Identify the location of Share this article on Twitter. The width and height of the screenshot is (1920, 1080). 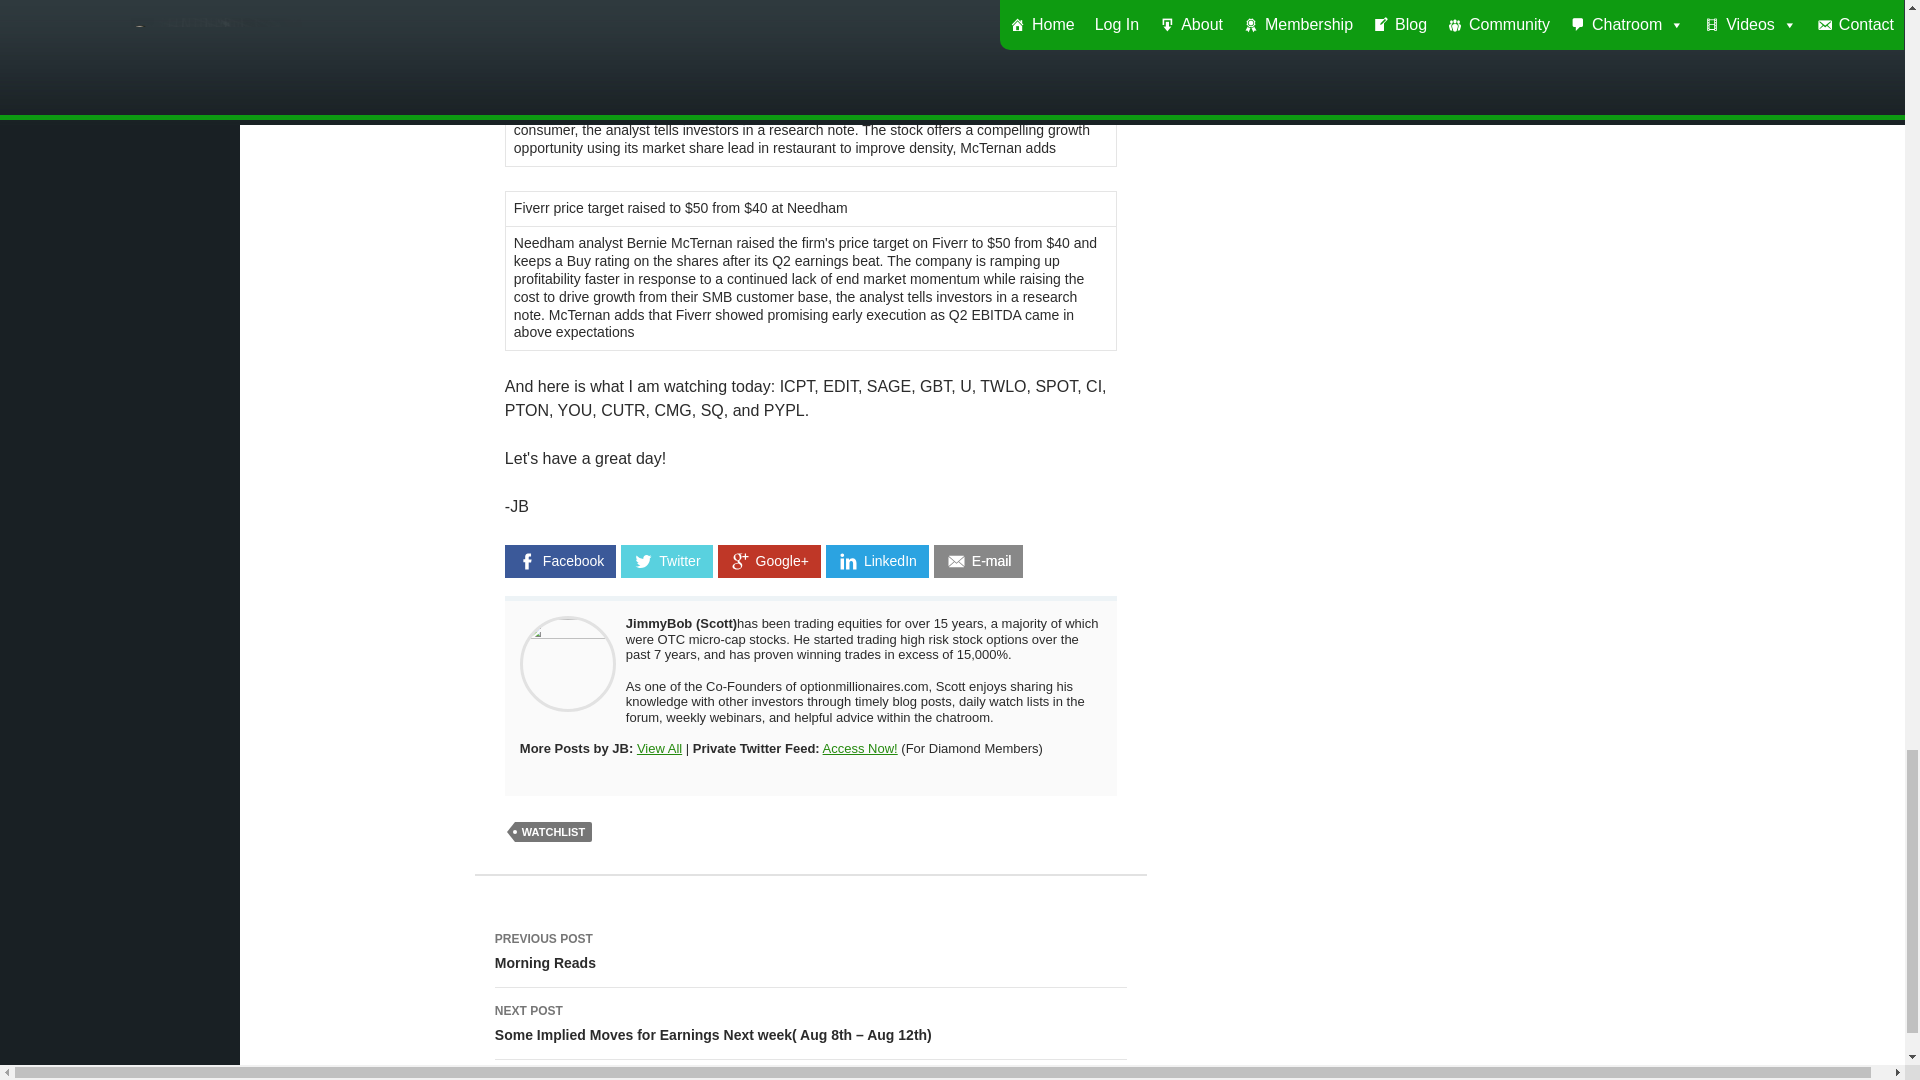
(666, 561).